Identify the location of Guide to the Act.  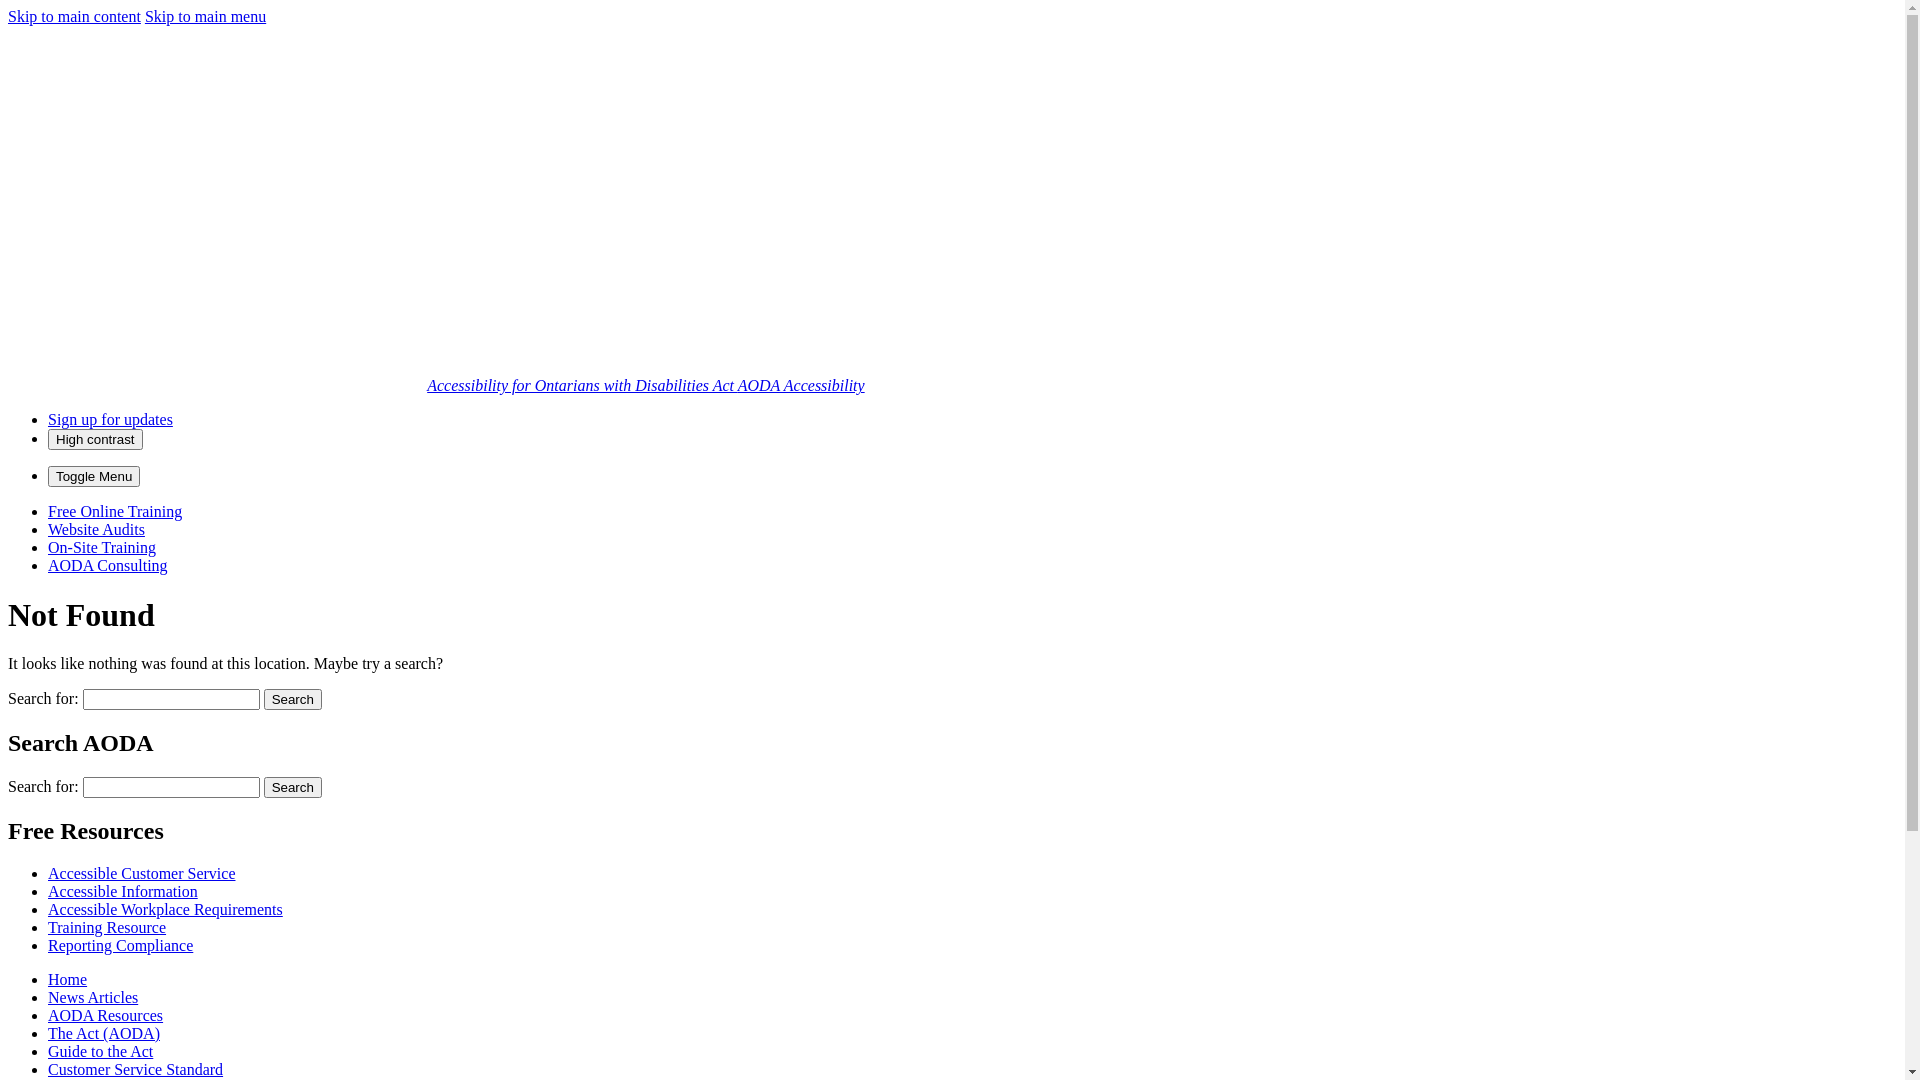
(100, 1052).